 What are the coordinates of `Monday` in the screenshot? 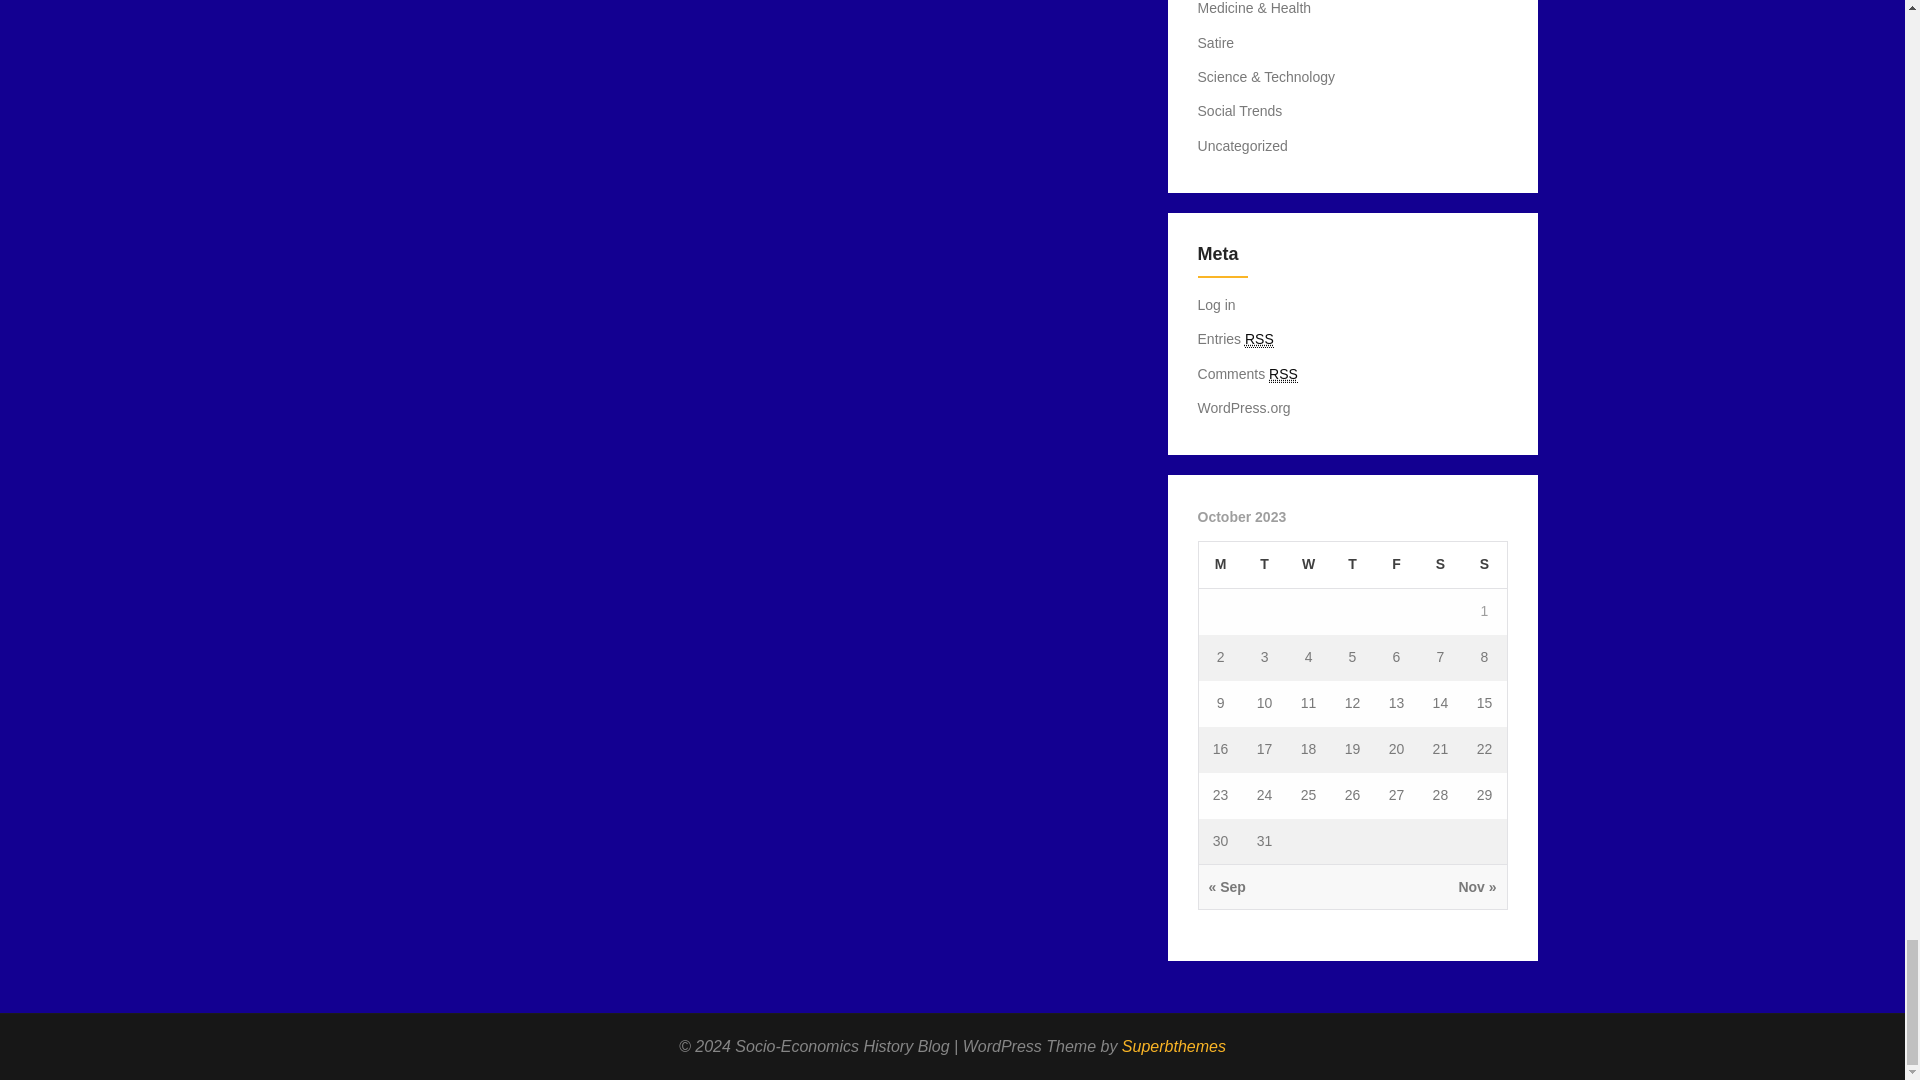 It's located at (1220, 565).